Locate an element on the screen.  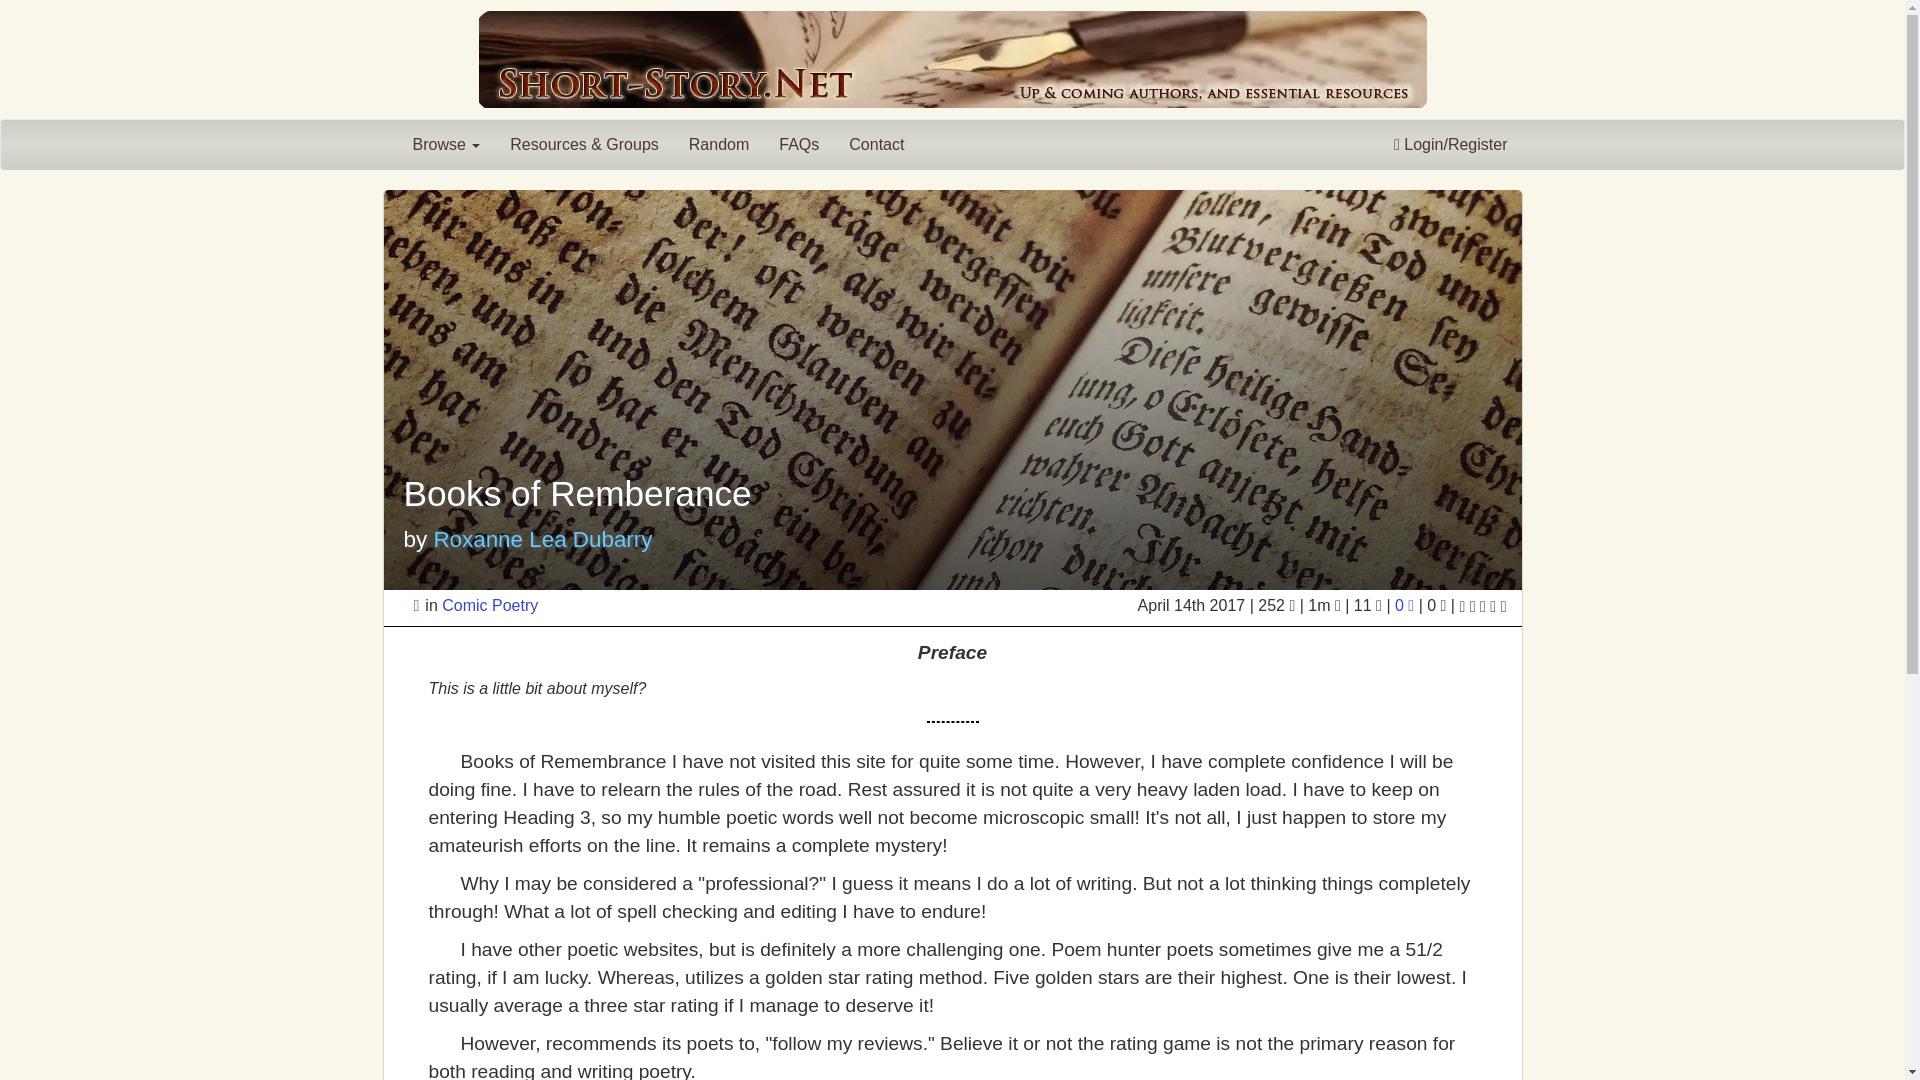
Browse is located at coordinates (446, 144).